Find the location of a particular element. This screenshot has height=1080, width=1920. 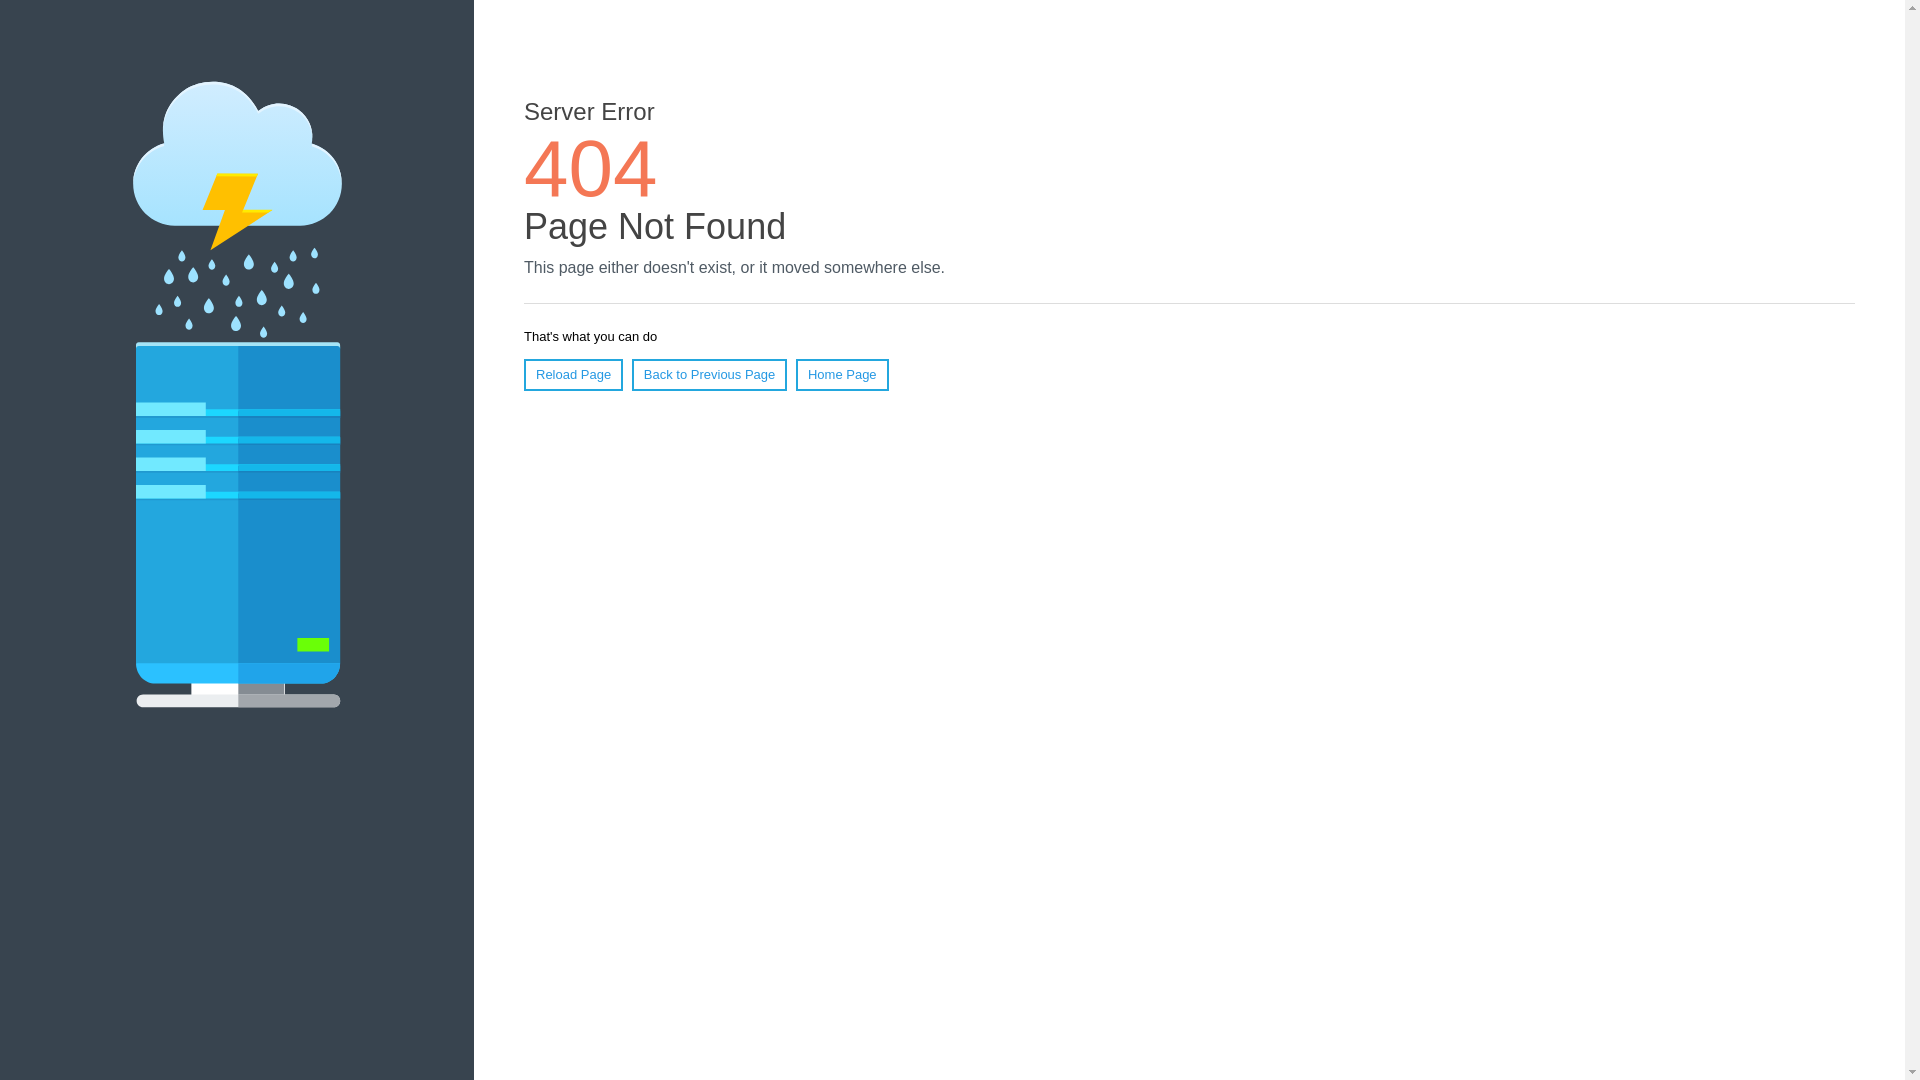

Home Page is located at coordinates (842, 374).